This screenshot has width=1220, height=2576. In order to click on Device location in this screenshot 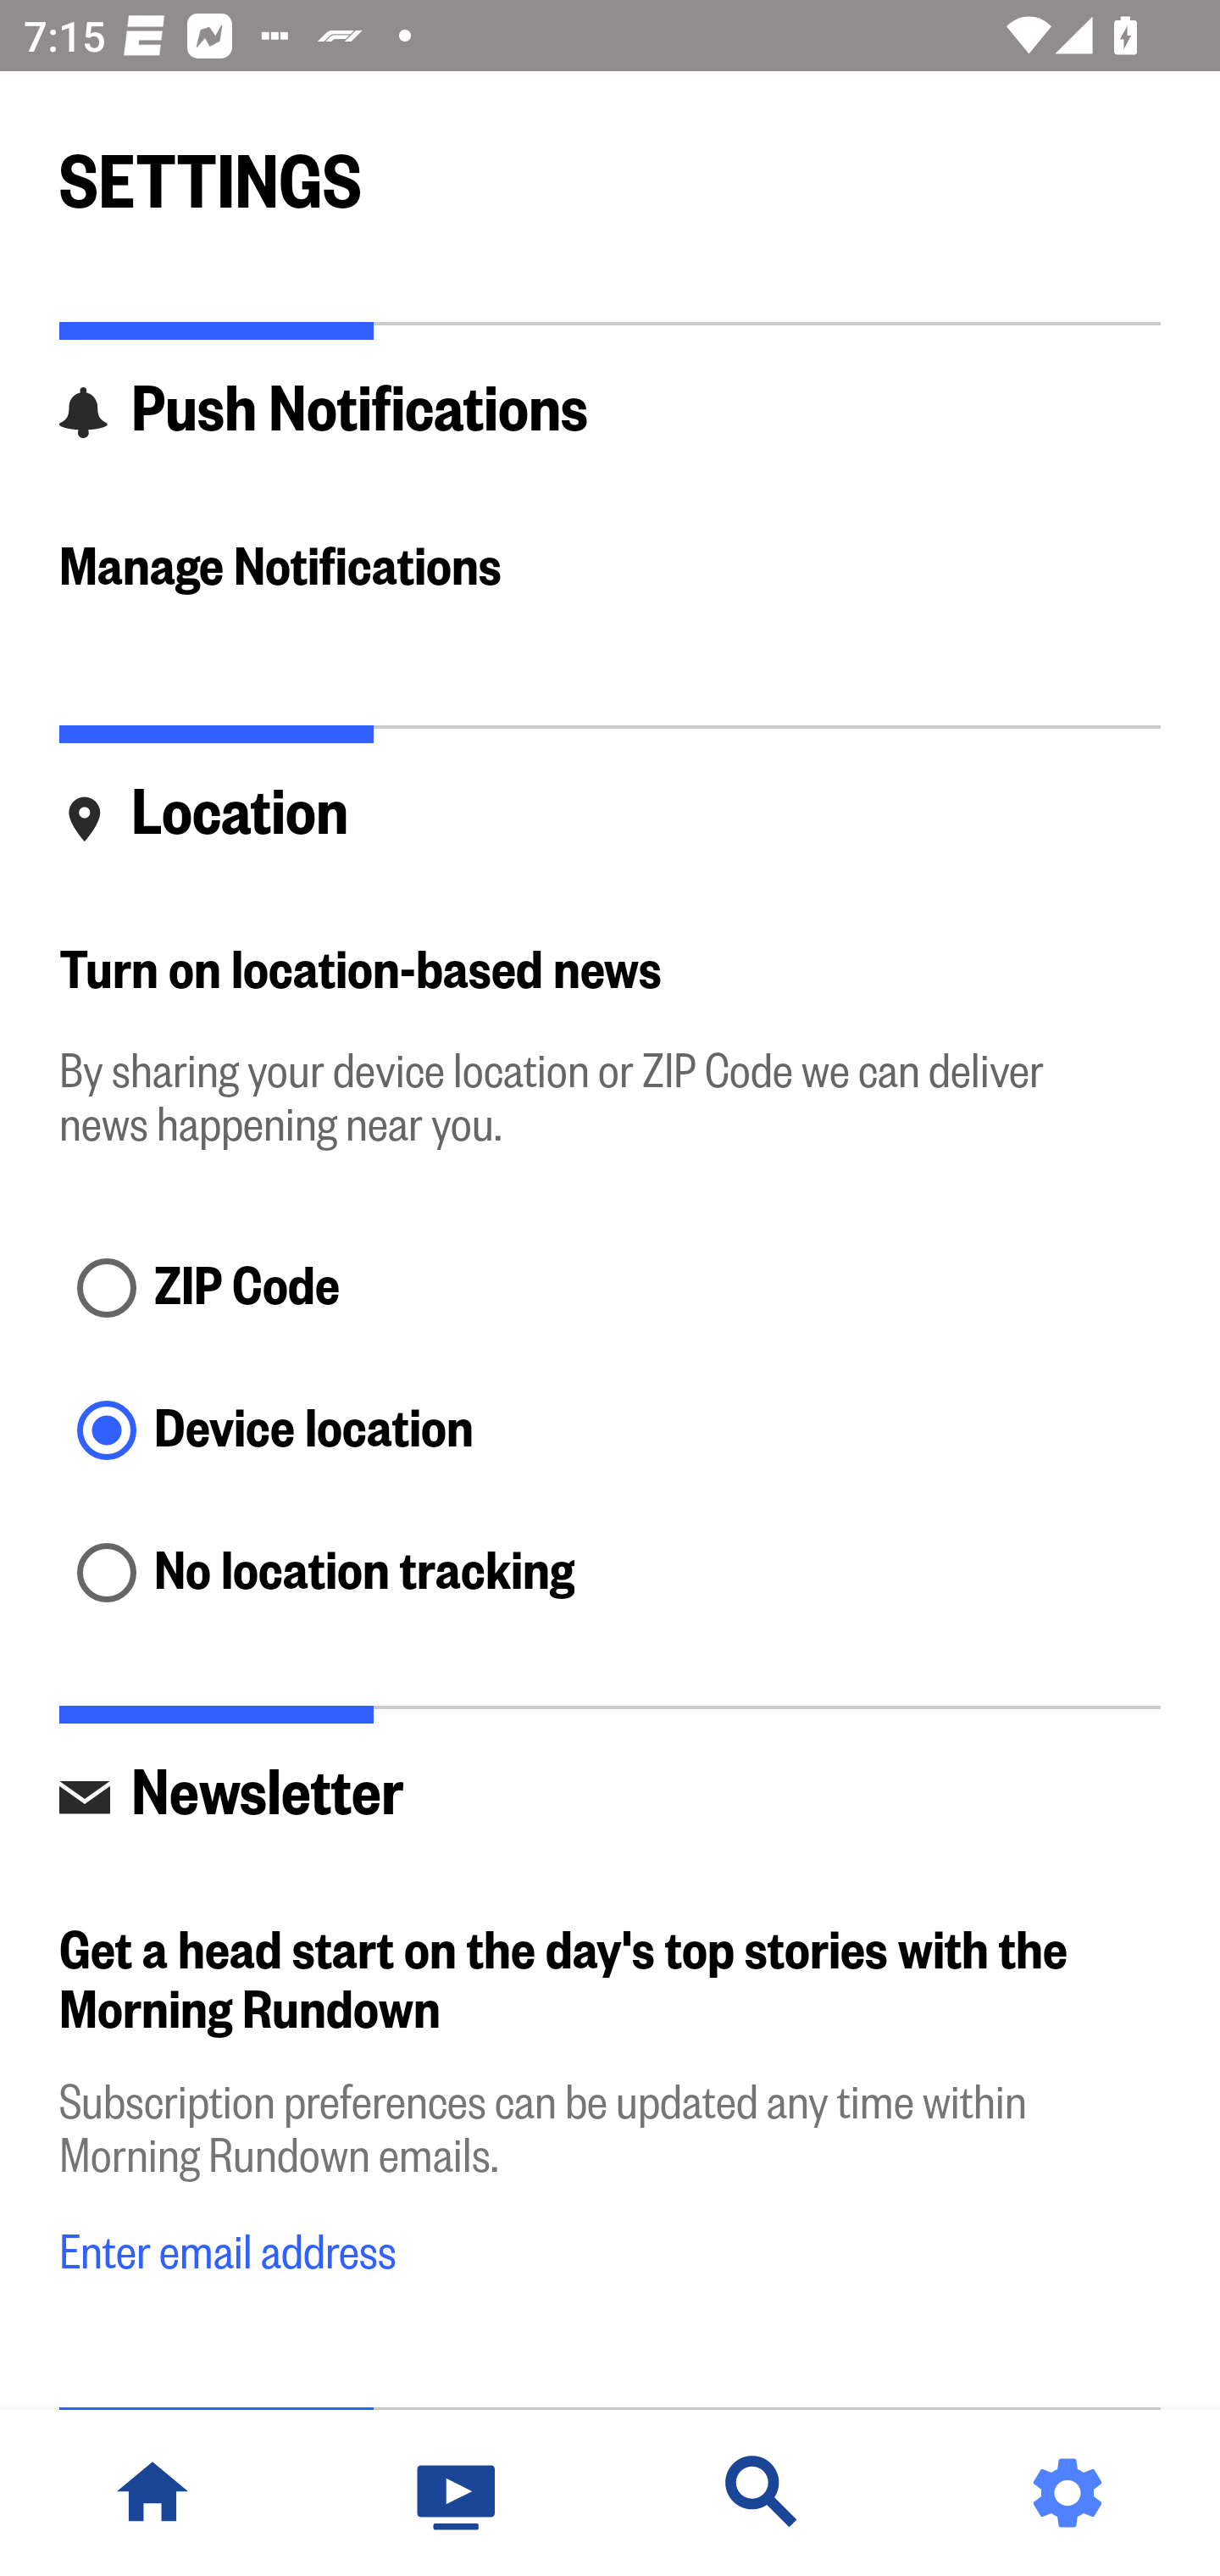, I will do `click(610, 1434)`.